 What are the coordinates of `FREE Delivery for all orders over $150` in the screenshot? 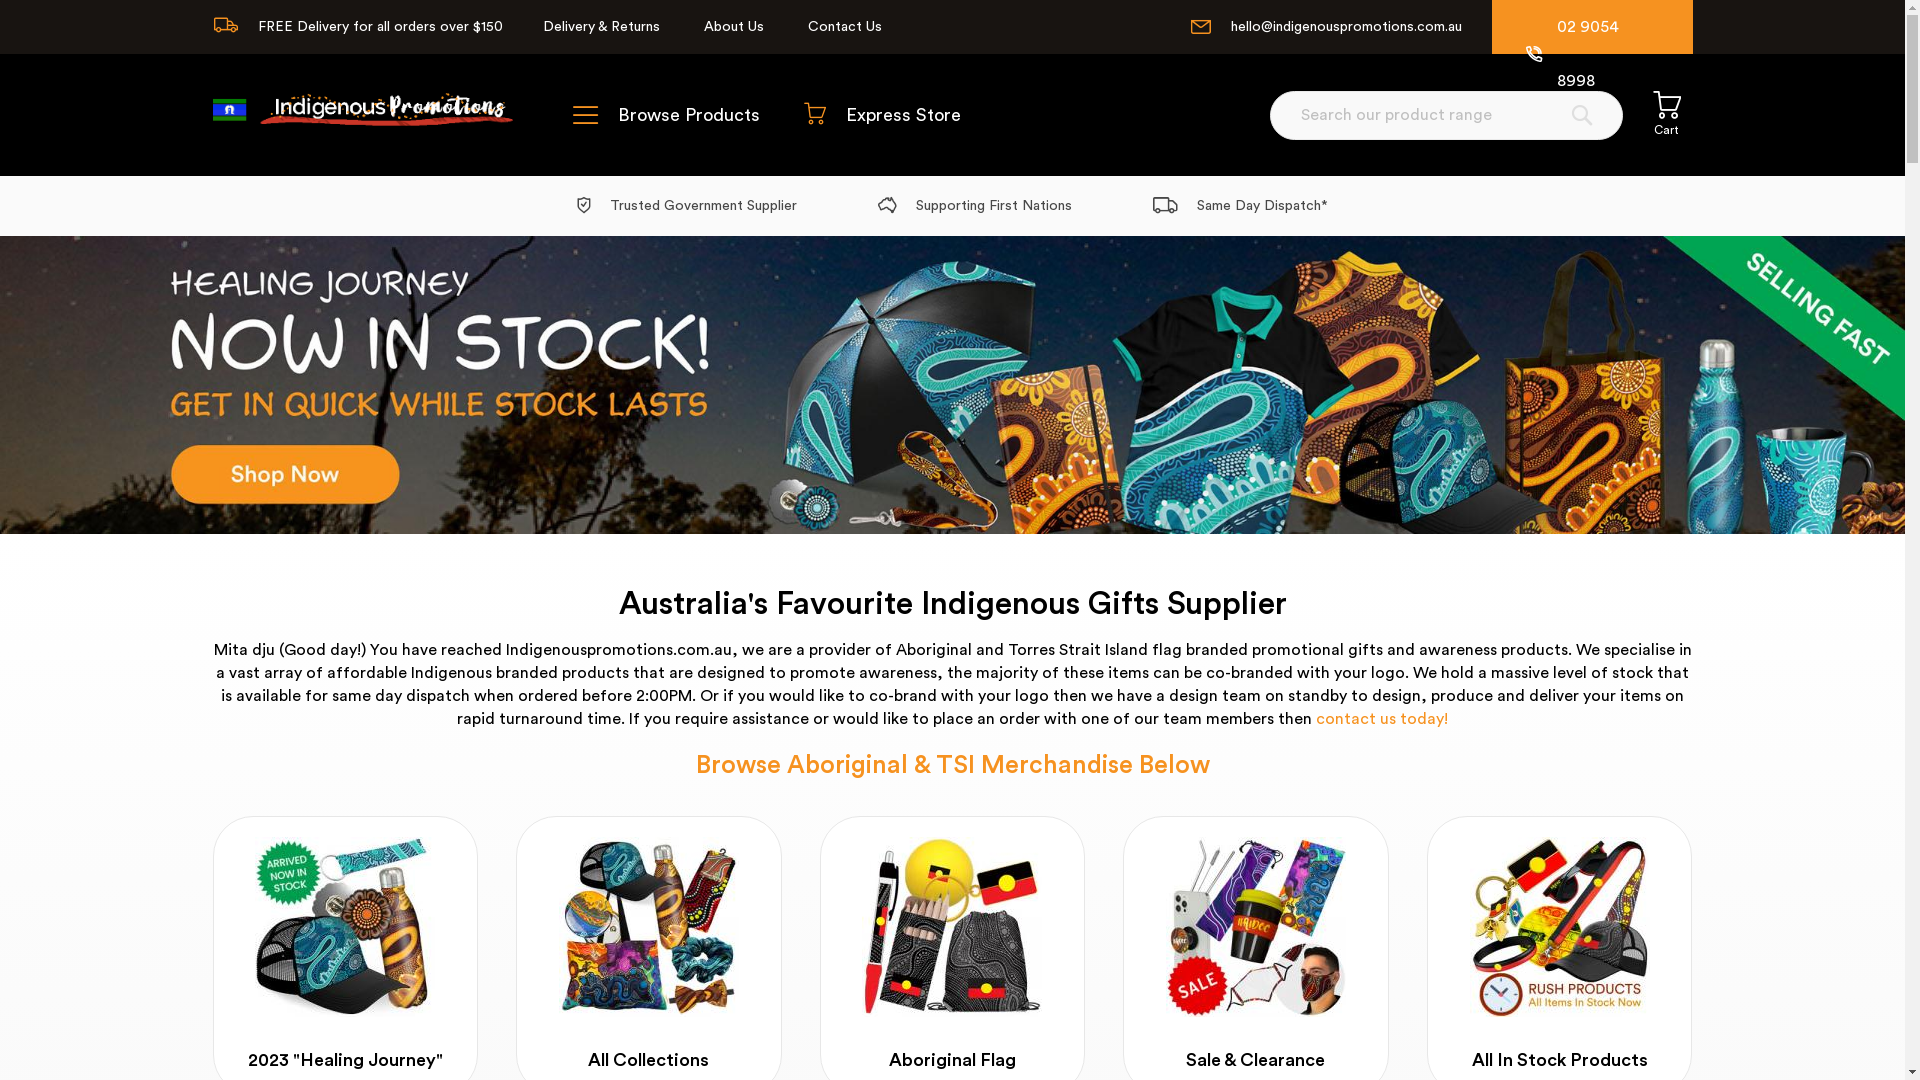 It's located at (357, 27).